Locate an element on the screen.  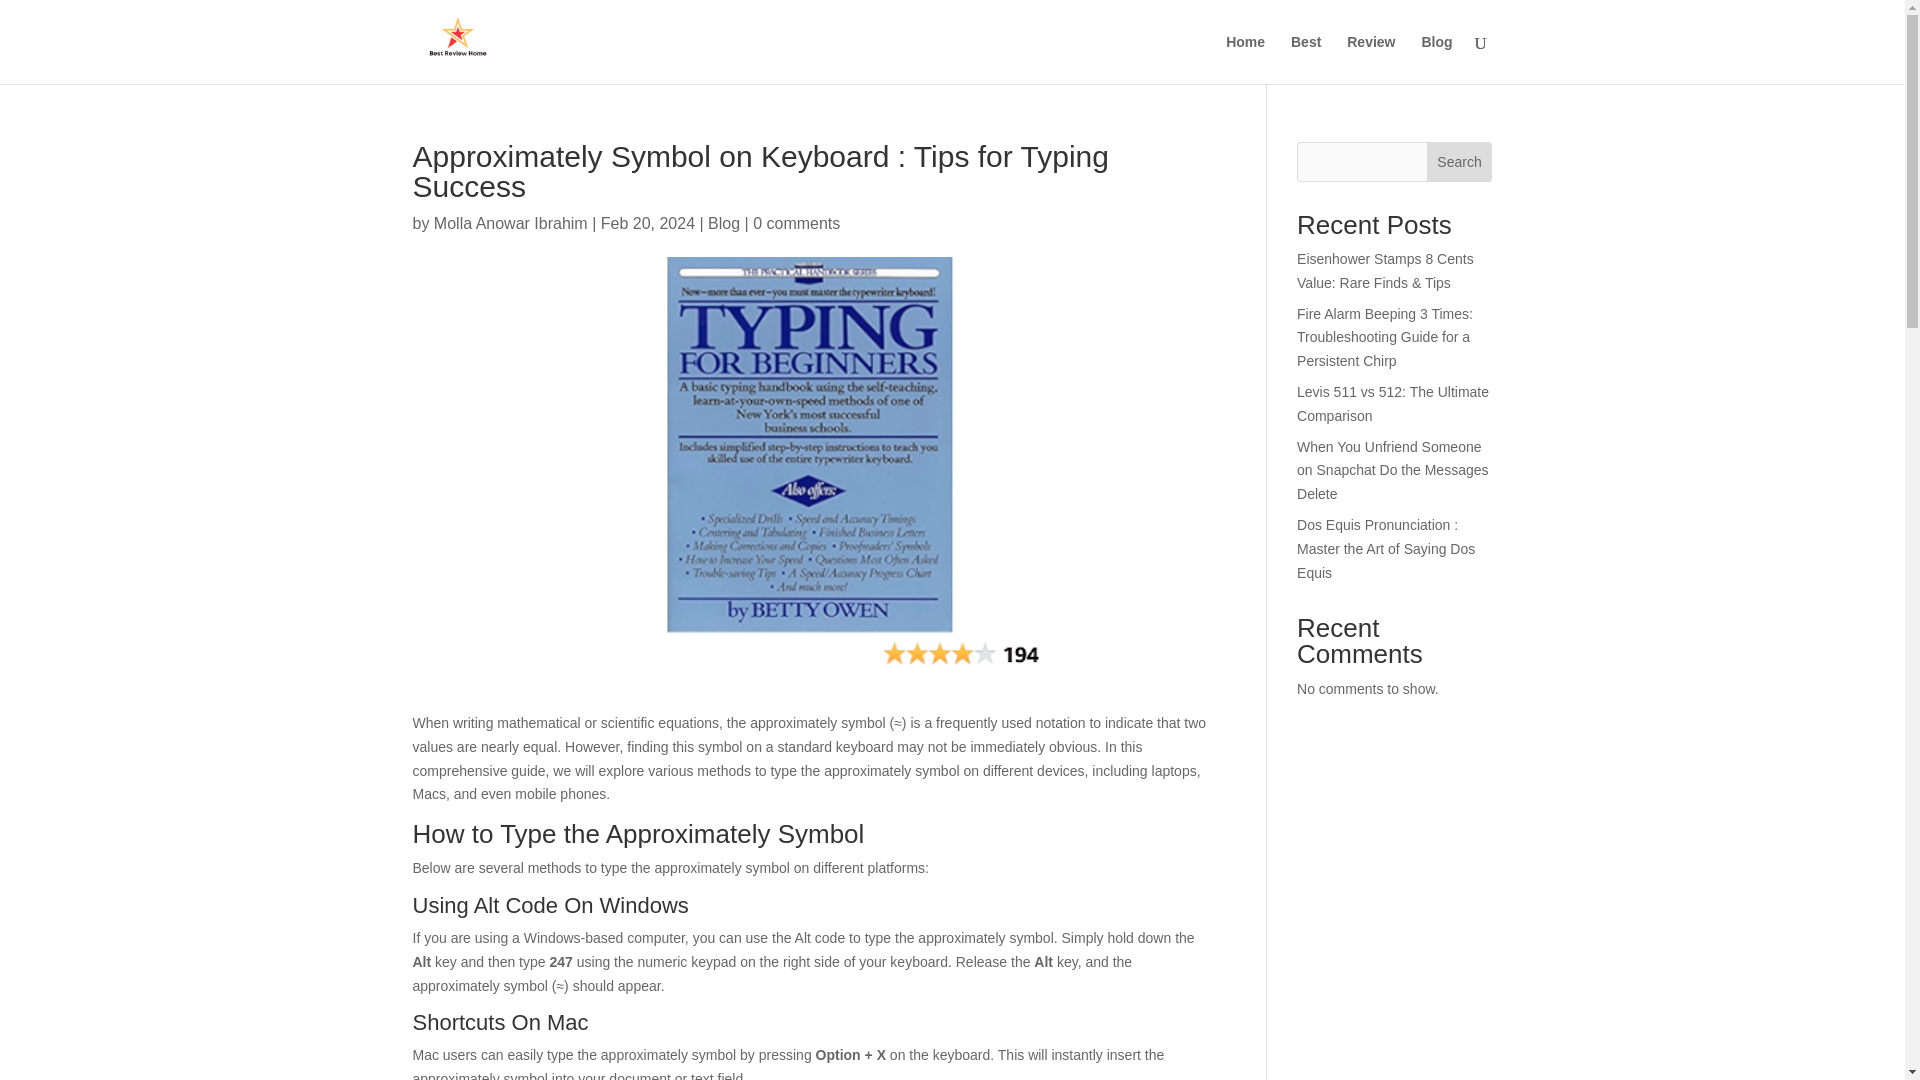
Posts by Molla Anowar Ibrahim is located at coordinates (510, 223).